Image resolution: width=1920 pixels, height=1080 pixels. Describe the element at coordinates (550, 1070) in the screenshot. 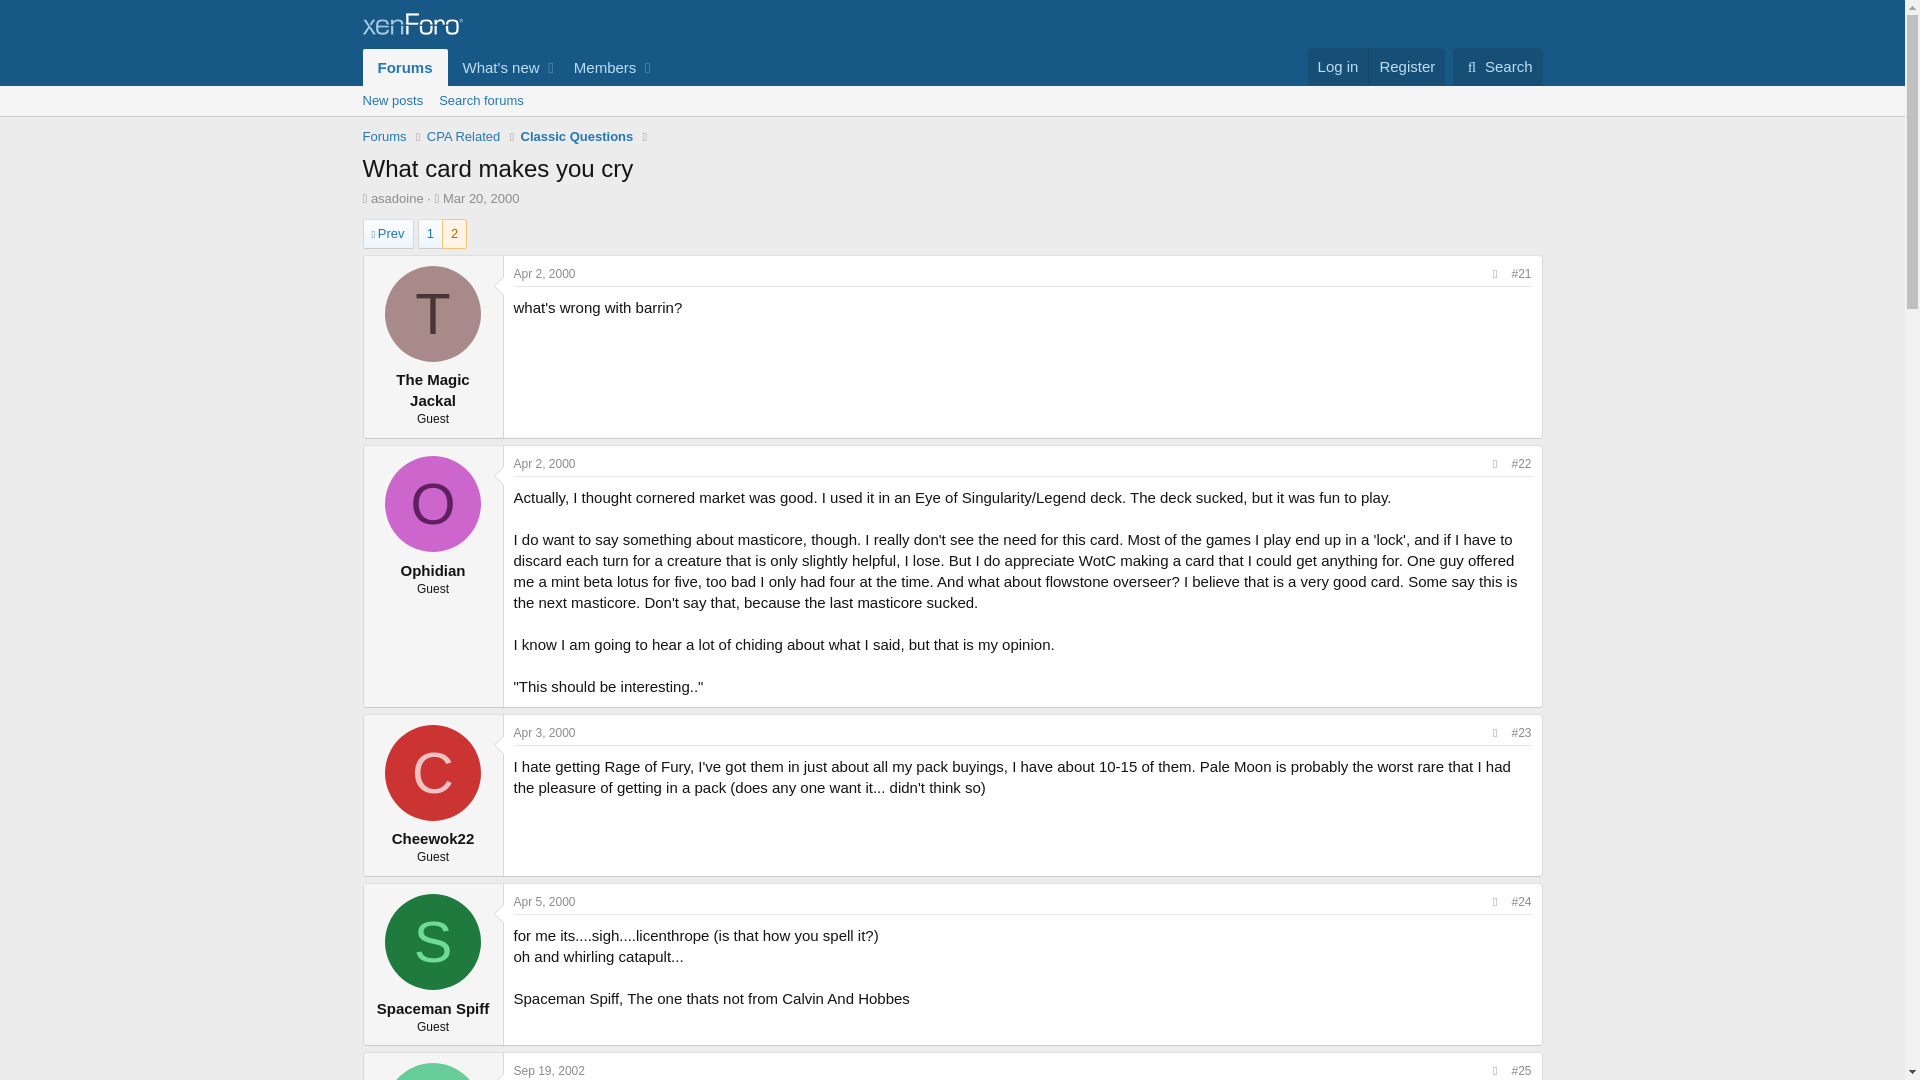

I see `Sep 19, 2002 at 3:33 PM` at that location.